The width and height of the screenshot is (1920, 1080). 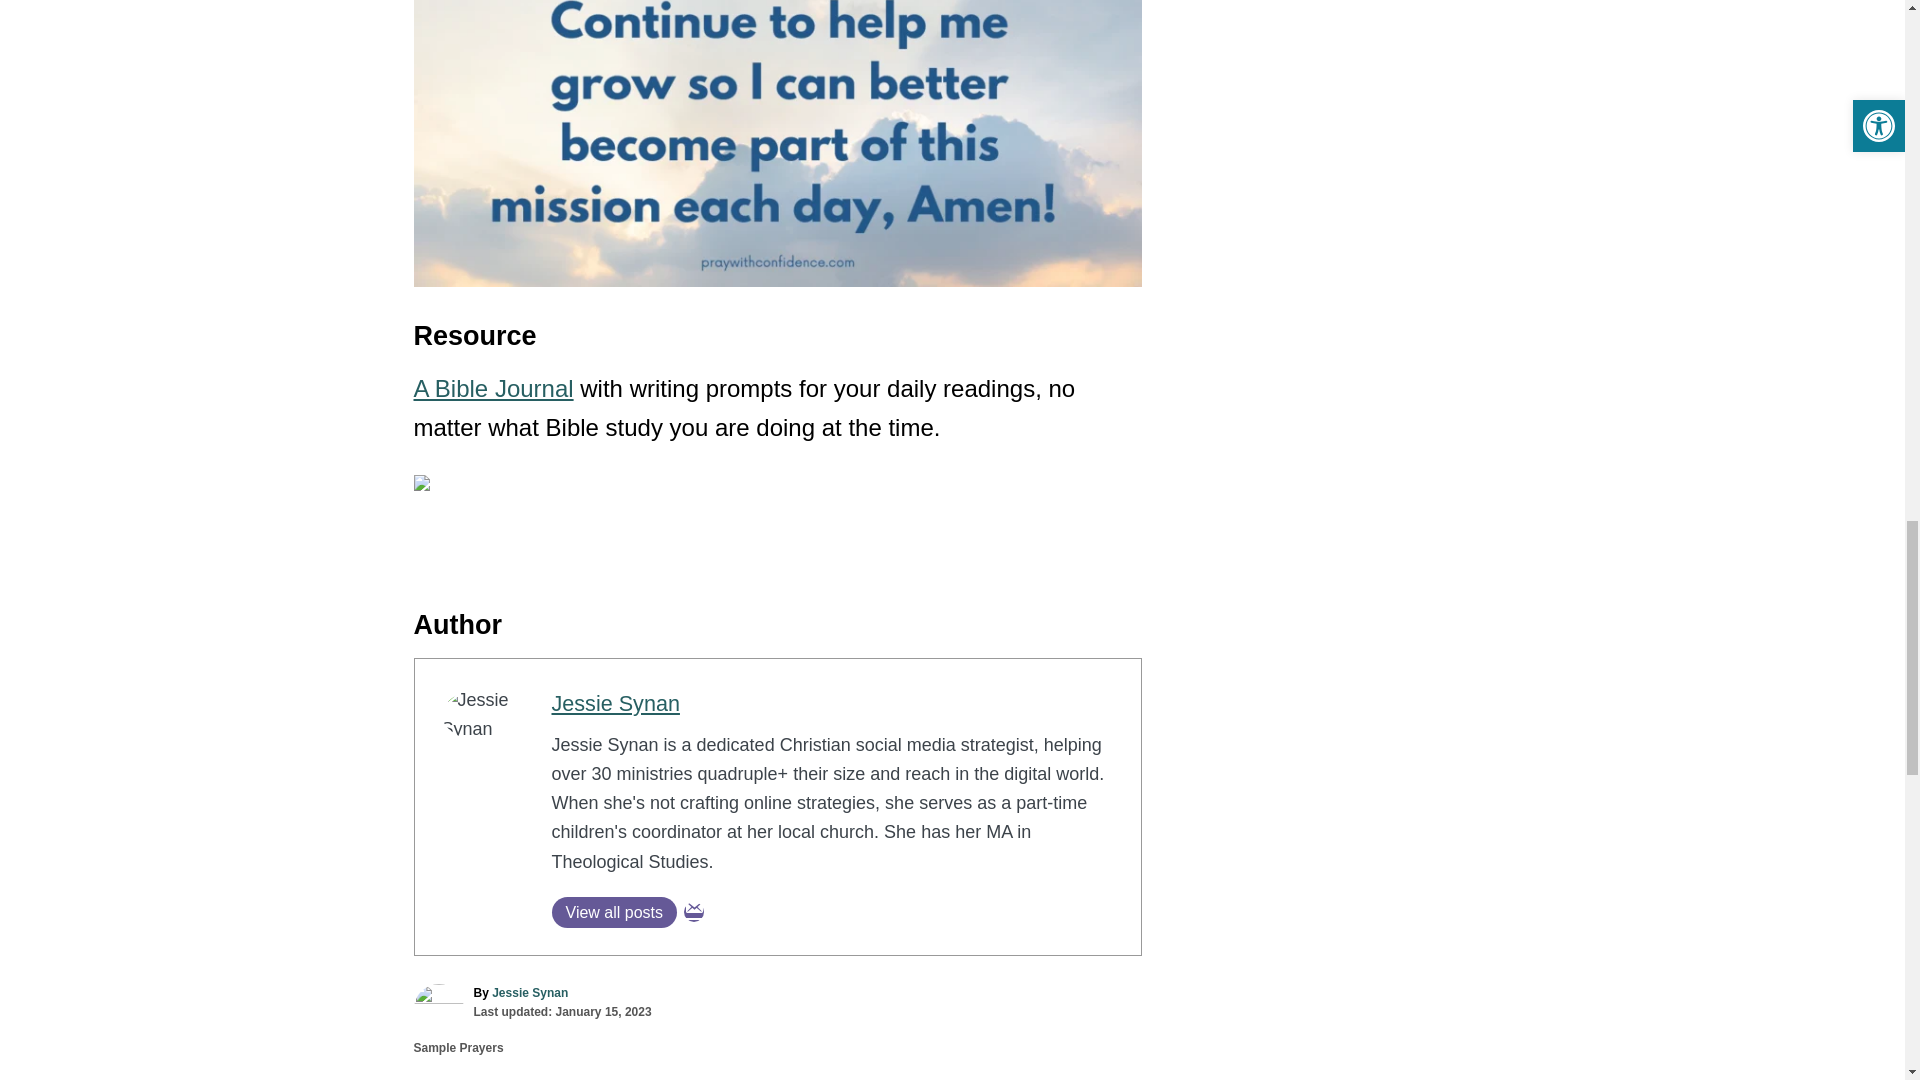 I want to click on Sample Prayers, so click(x=458, y=1048).